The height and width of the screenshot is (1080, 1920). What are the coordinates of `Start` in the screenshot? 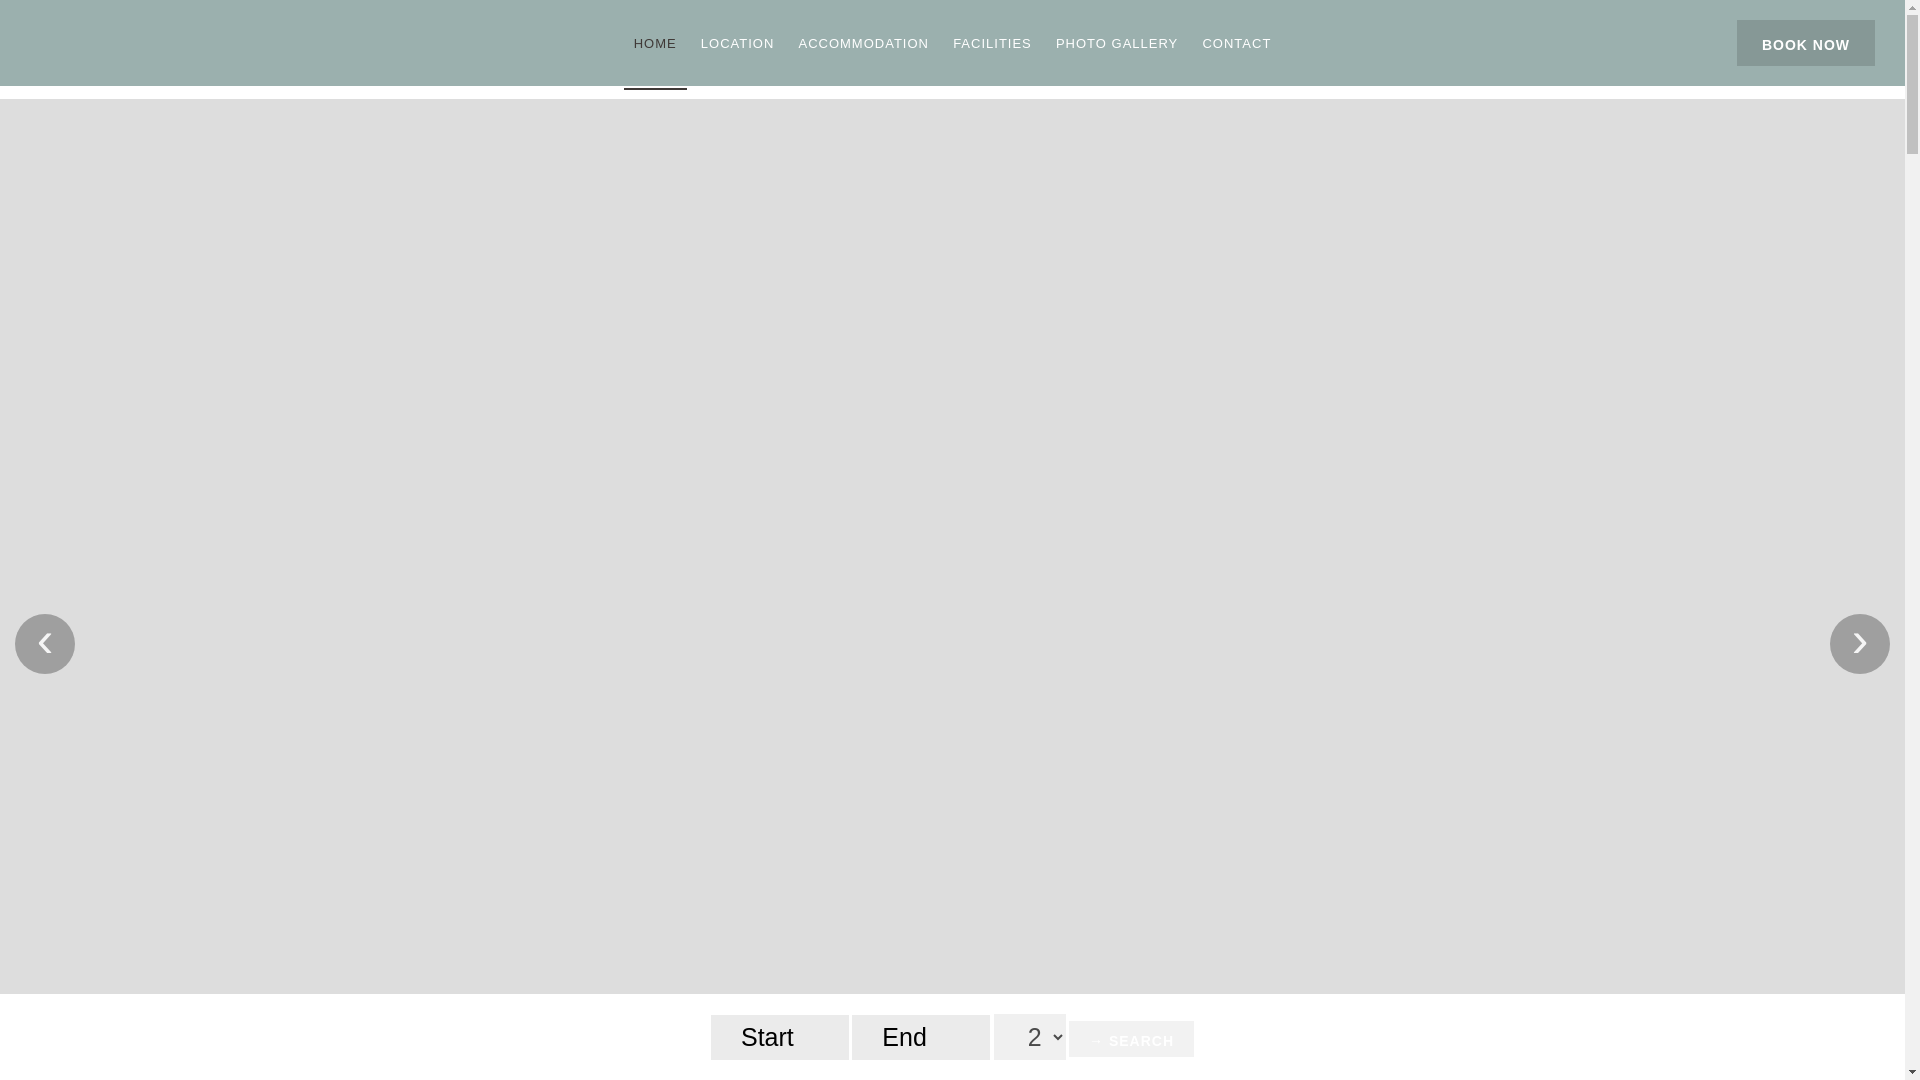 It's located at (779, 1037).